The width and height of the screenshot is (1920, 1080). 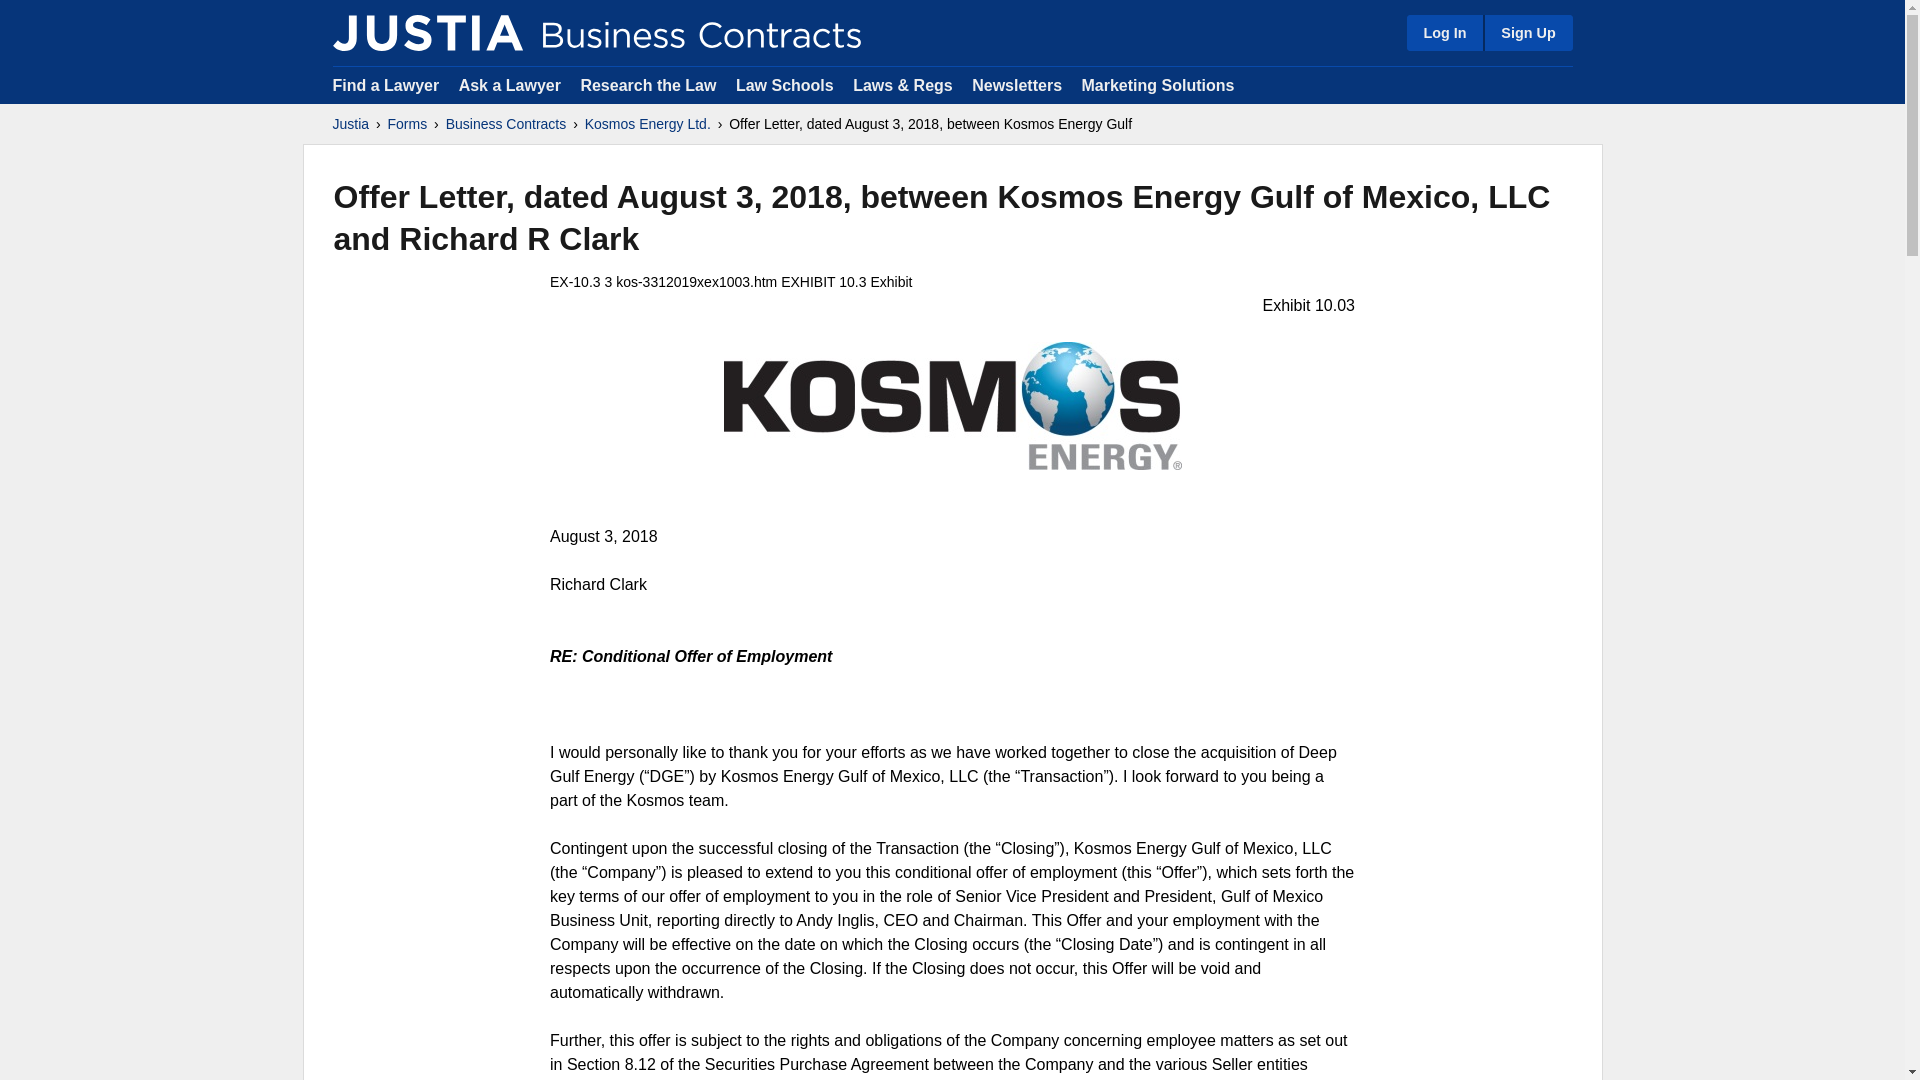 What do you see at coordinates (648, 124) in the screenshot?
I see `Kosmos Energy Ltd.` at bounding box center [648, 124].